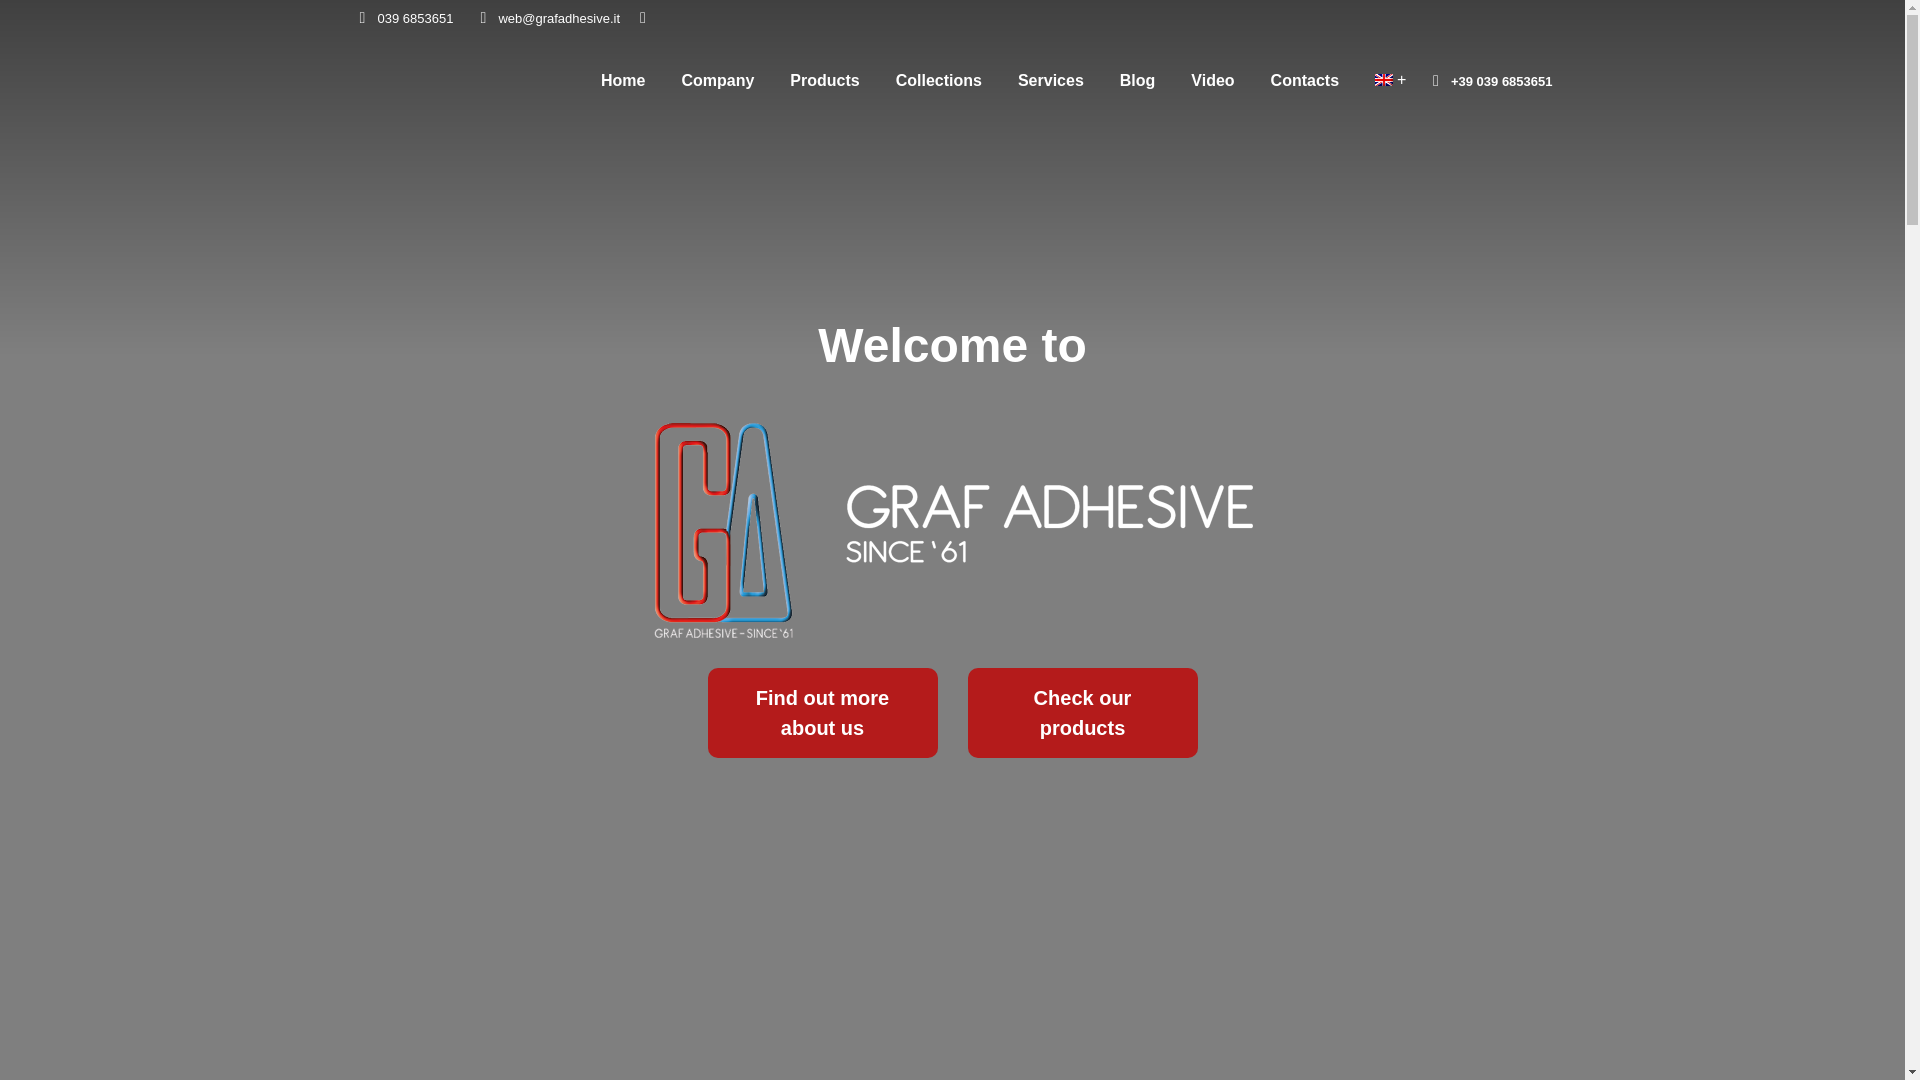 The image size is (1920, 1080). What do you see at coordinates (824, 81) in the screenshot?
I see `Products` at bounding box center [824, 81].